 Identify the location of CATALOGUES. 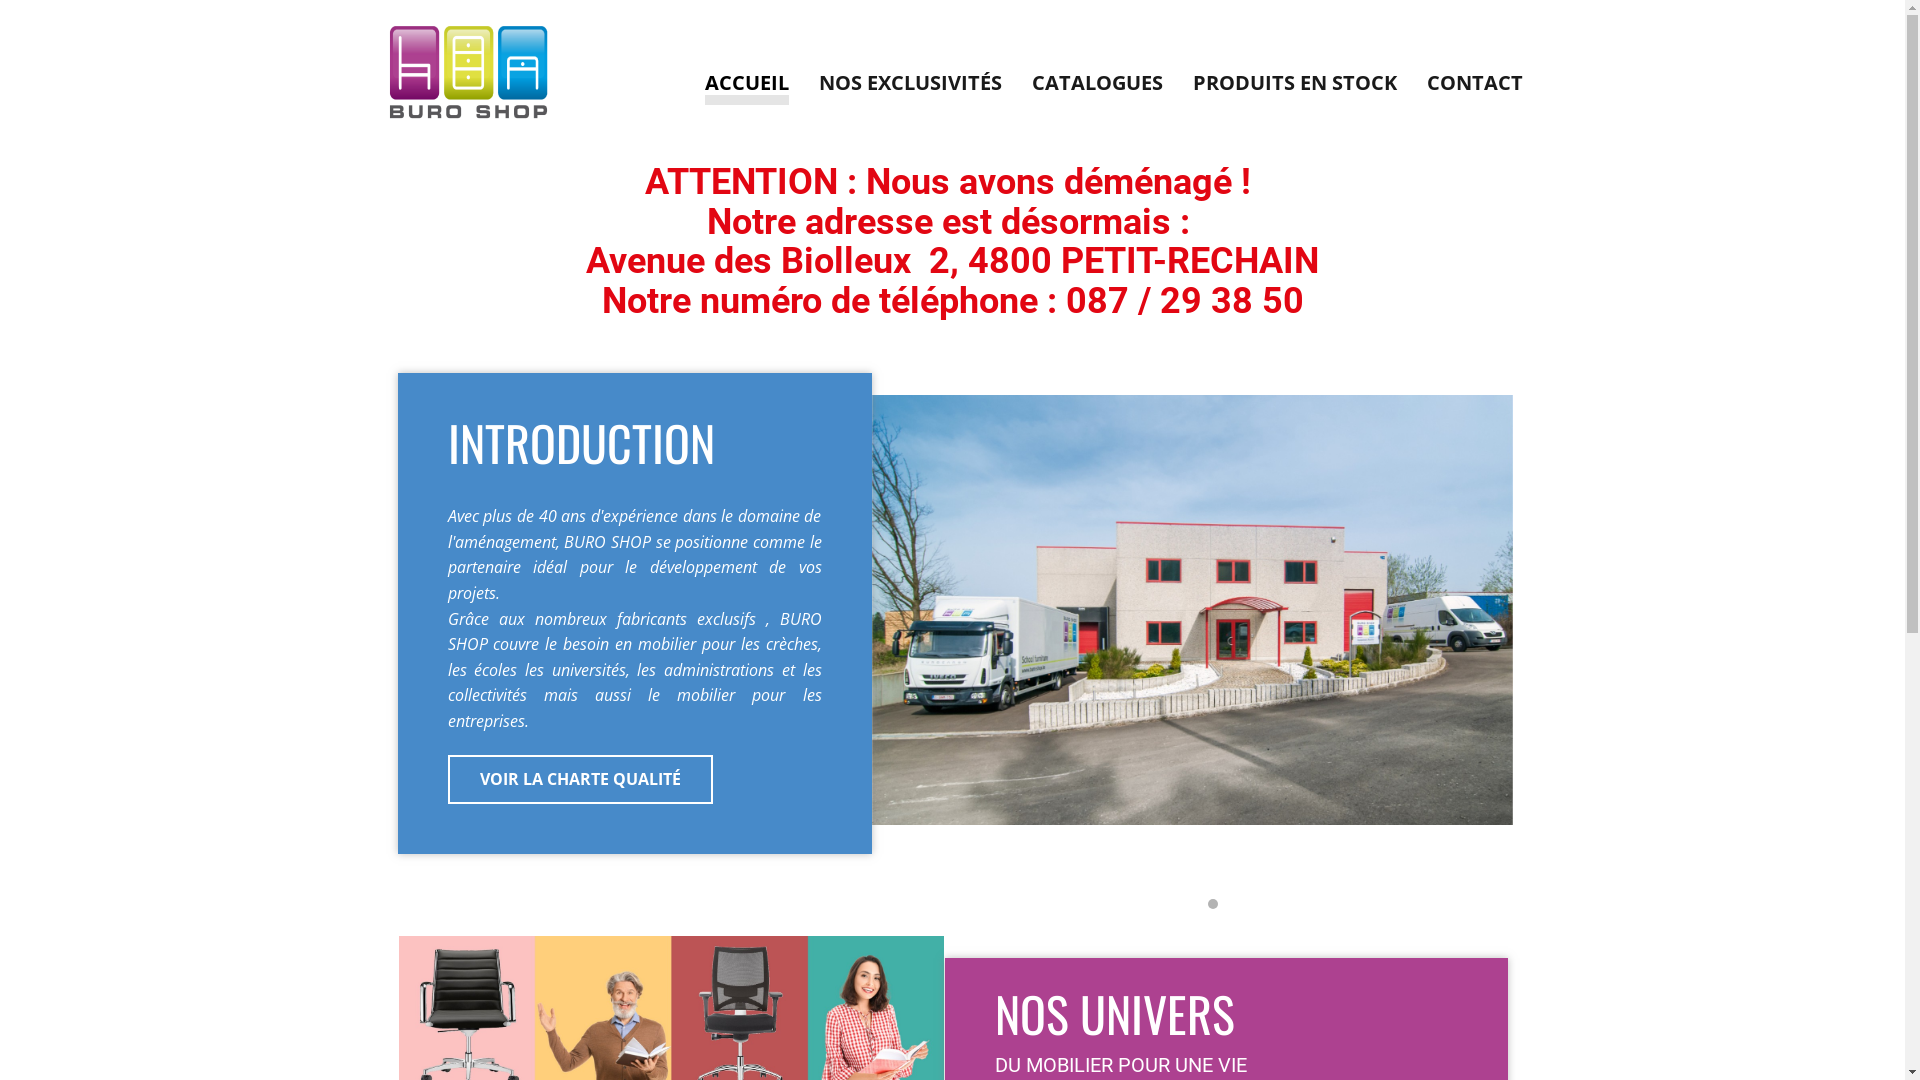
(1098, 88).